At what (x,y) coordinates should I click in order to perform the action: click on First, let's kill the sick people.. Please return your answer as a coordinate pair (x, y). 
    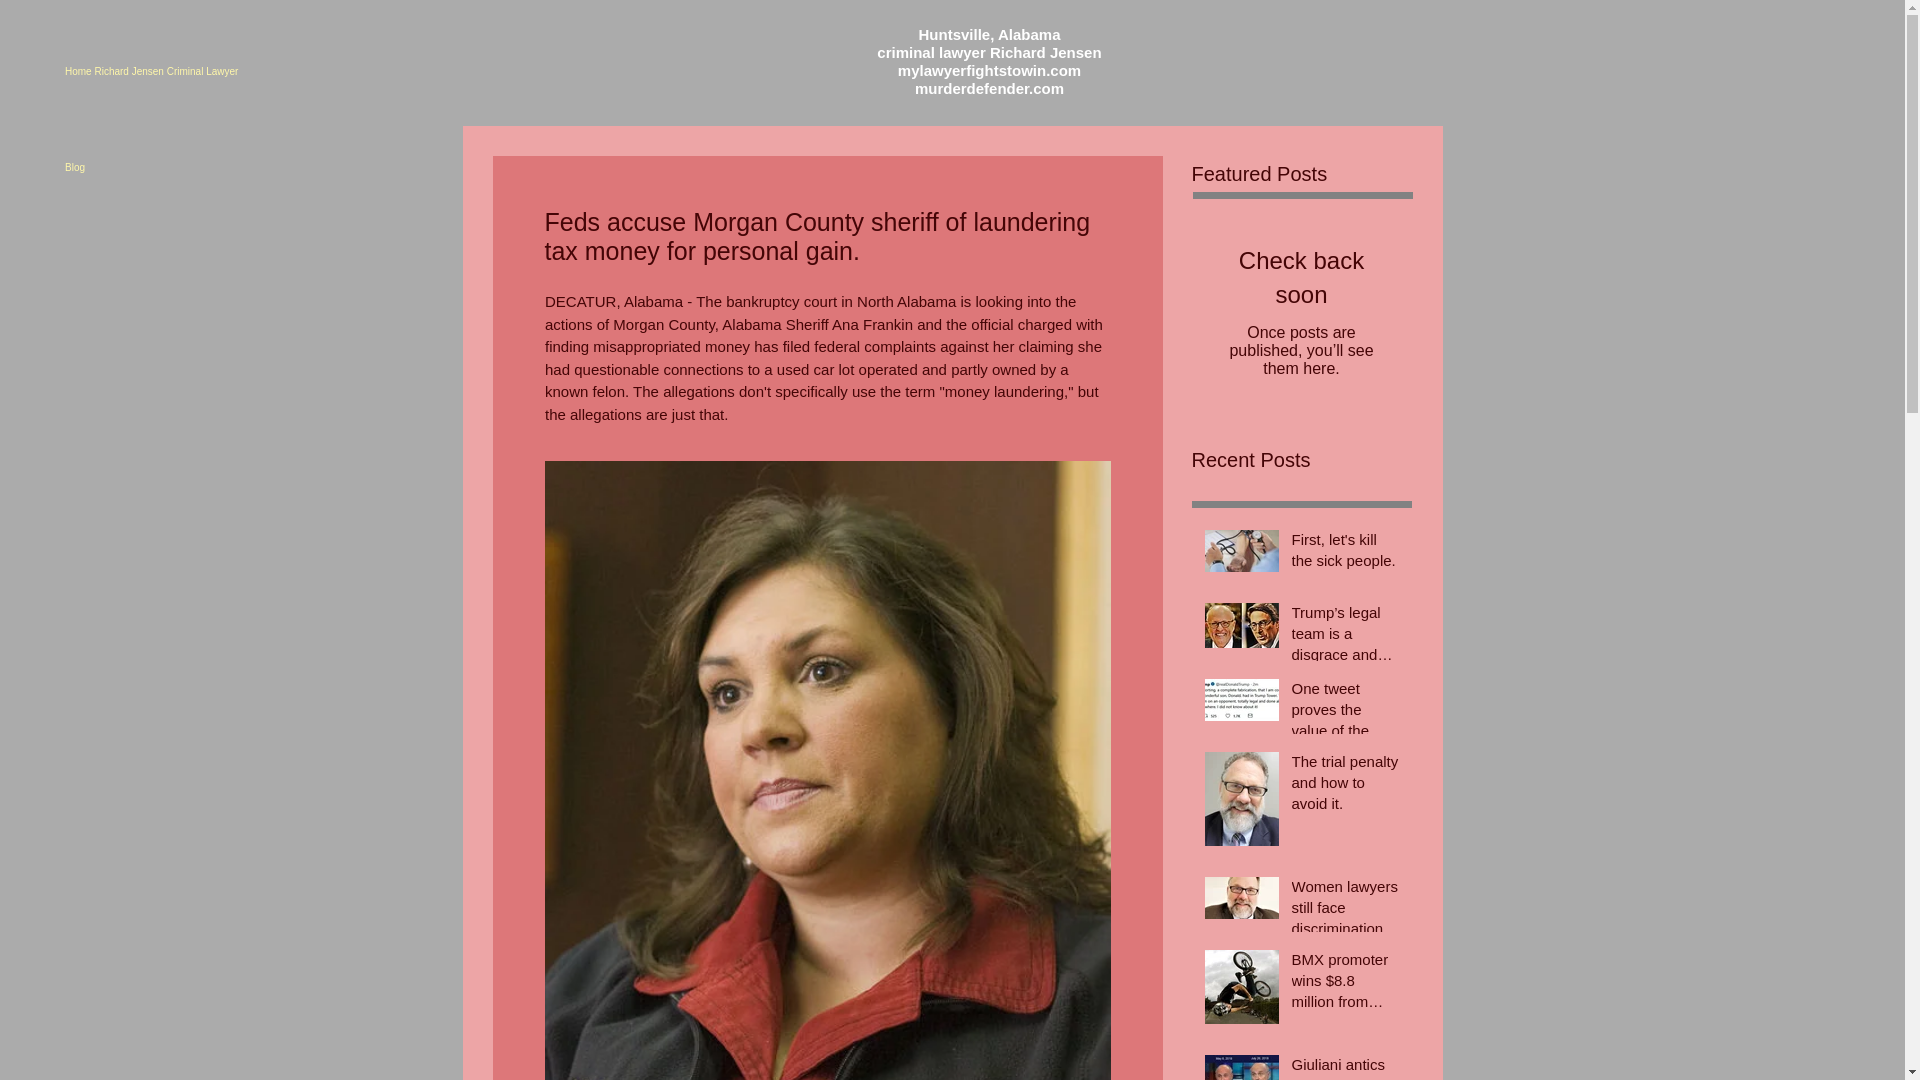
    Looking at the image, I should click on (1346, 554).